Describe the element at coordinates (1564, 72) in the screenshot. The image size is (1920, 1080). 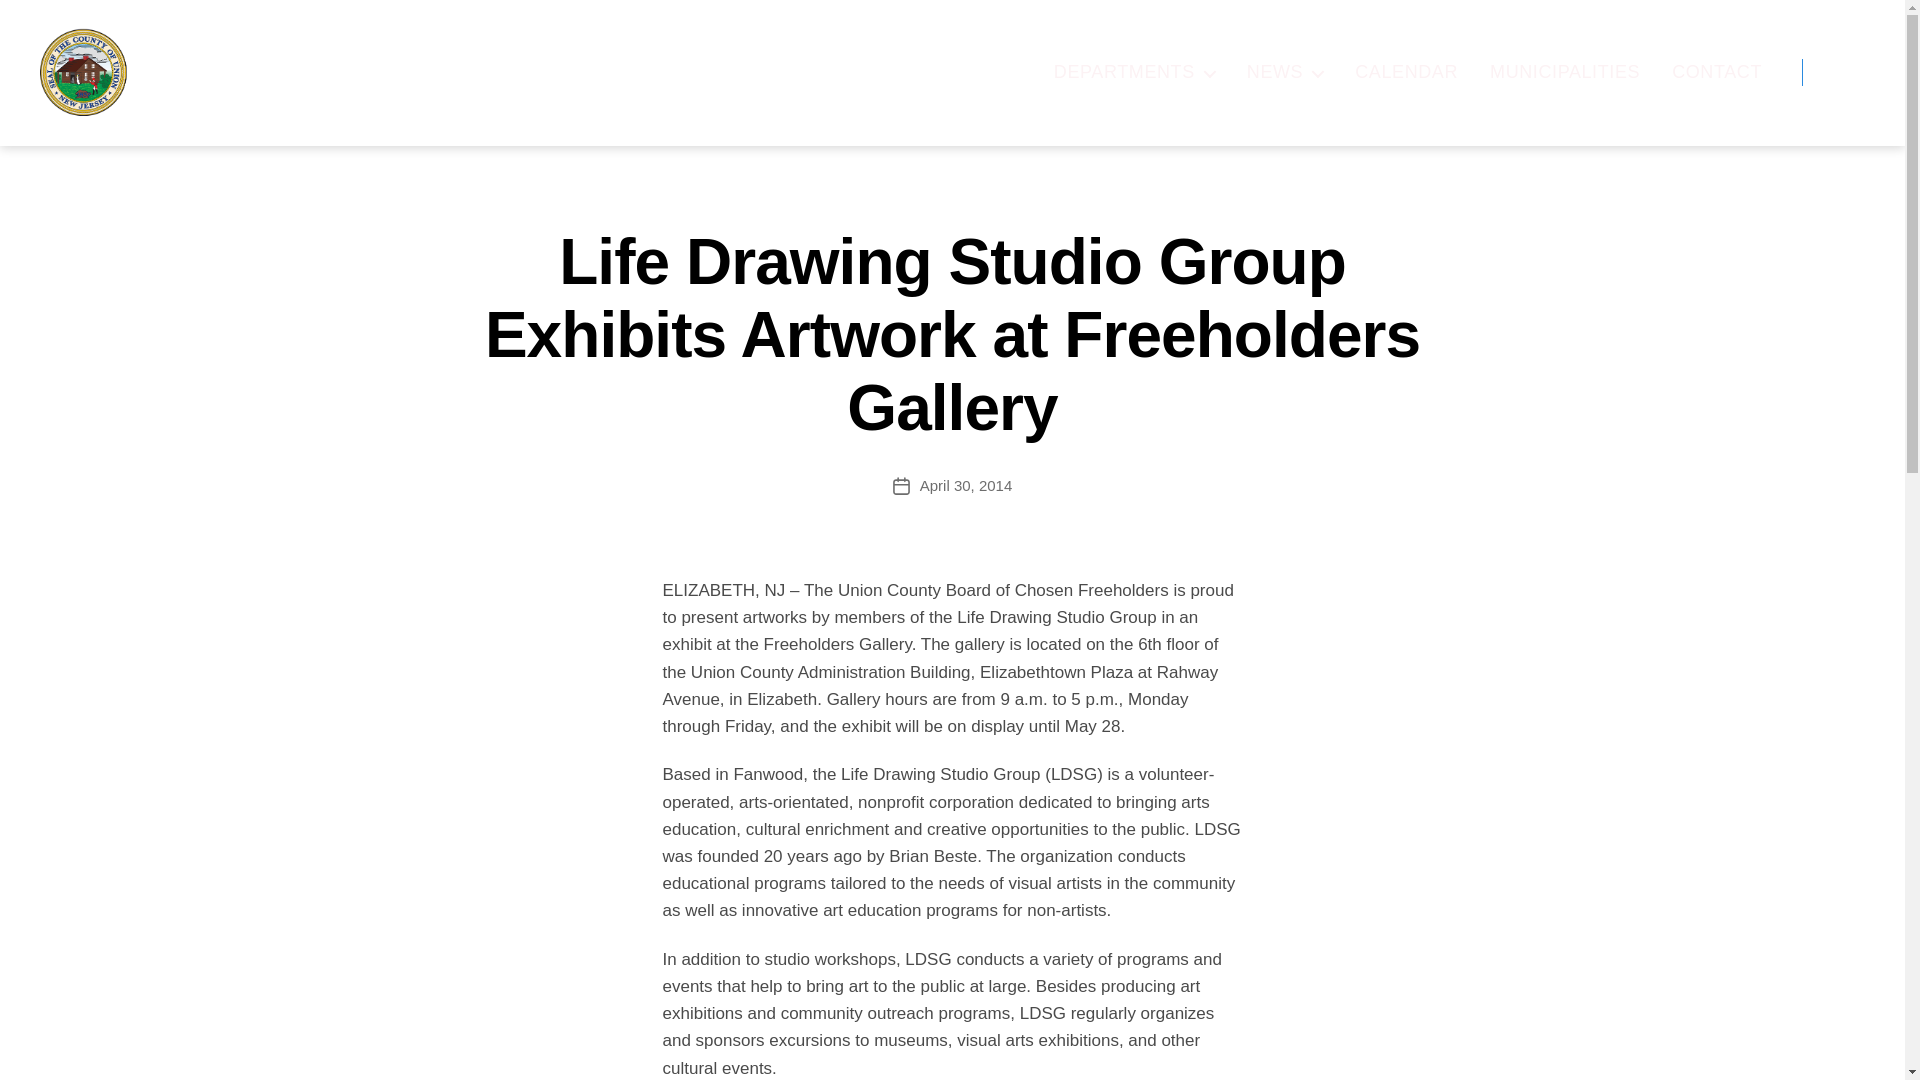
I see `MUNICIPALITIES` at that location.